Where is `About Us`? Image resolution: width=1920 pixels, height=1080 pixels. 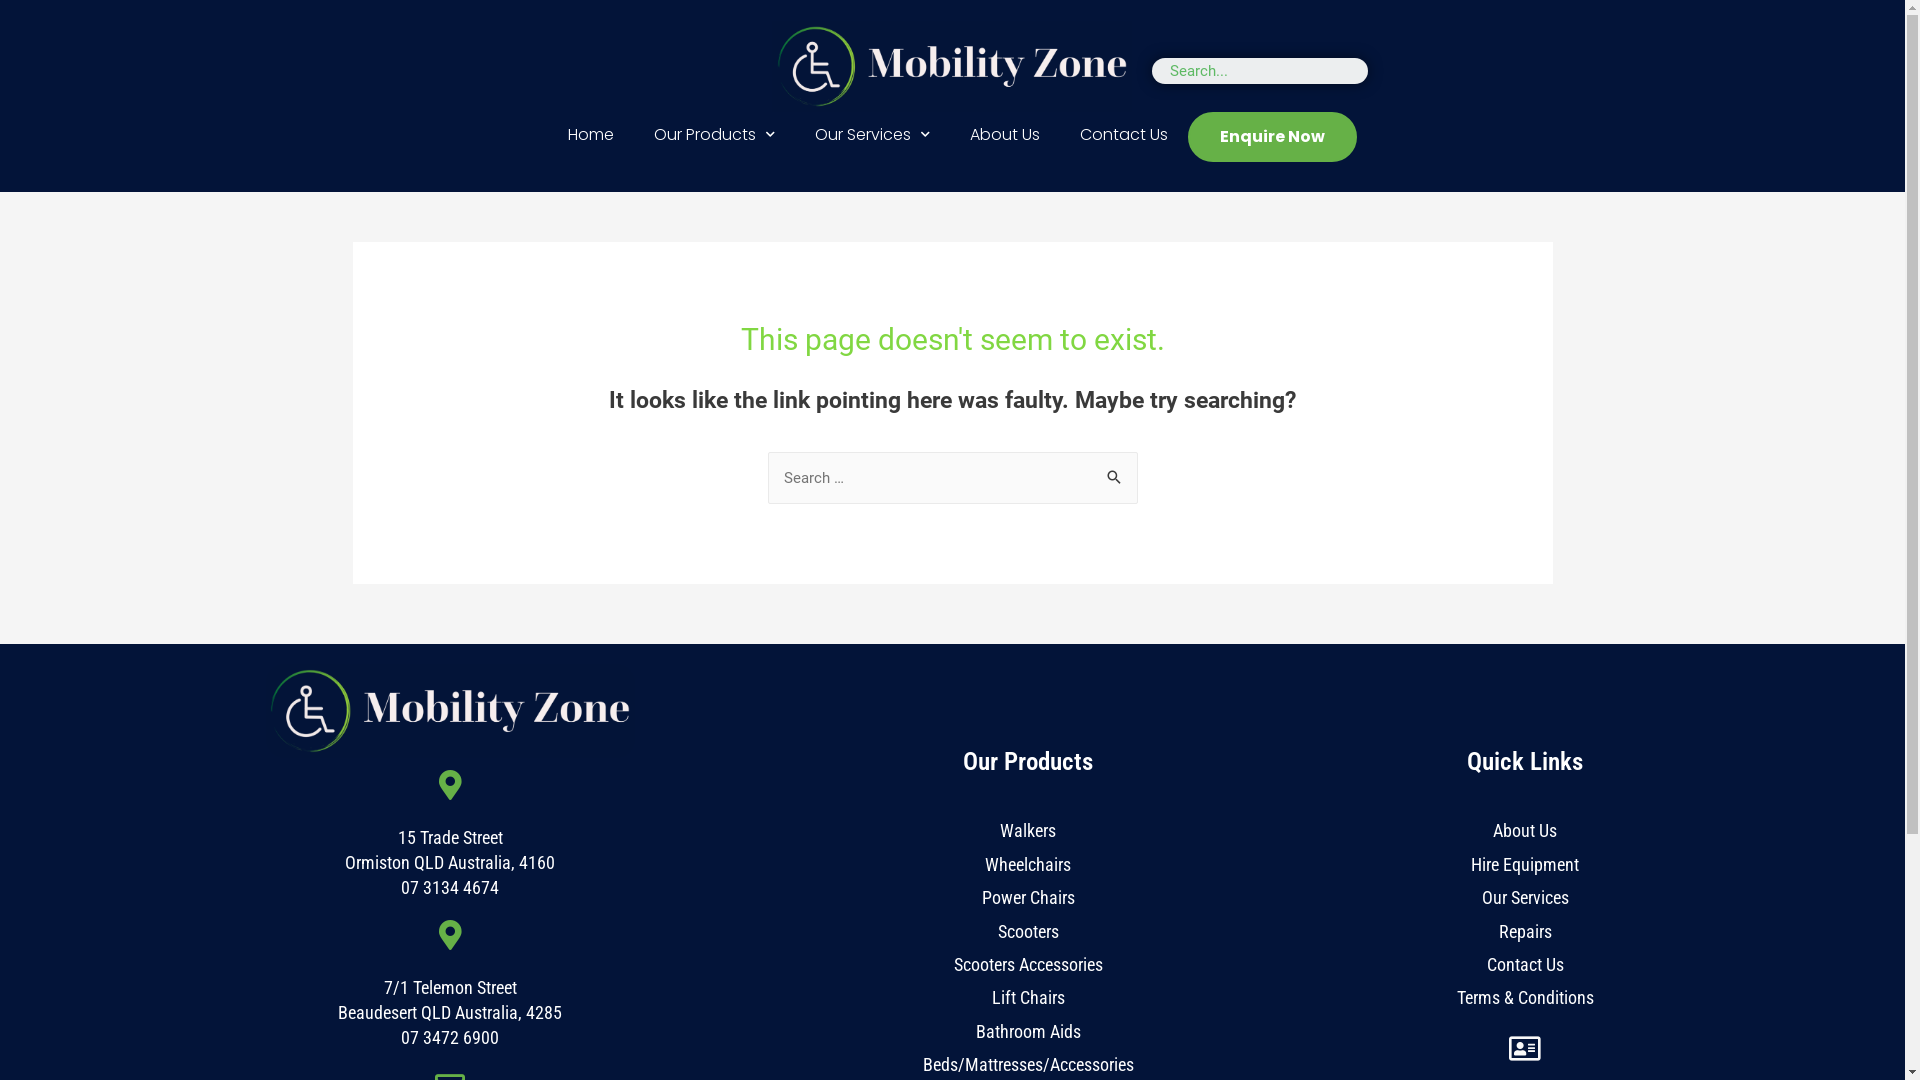 About Us is located at coordinates (1005, 135).